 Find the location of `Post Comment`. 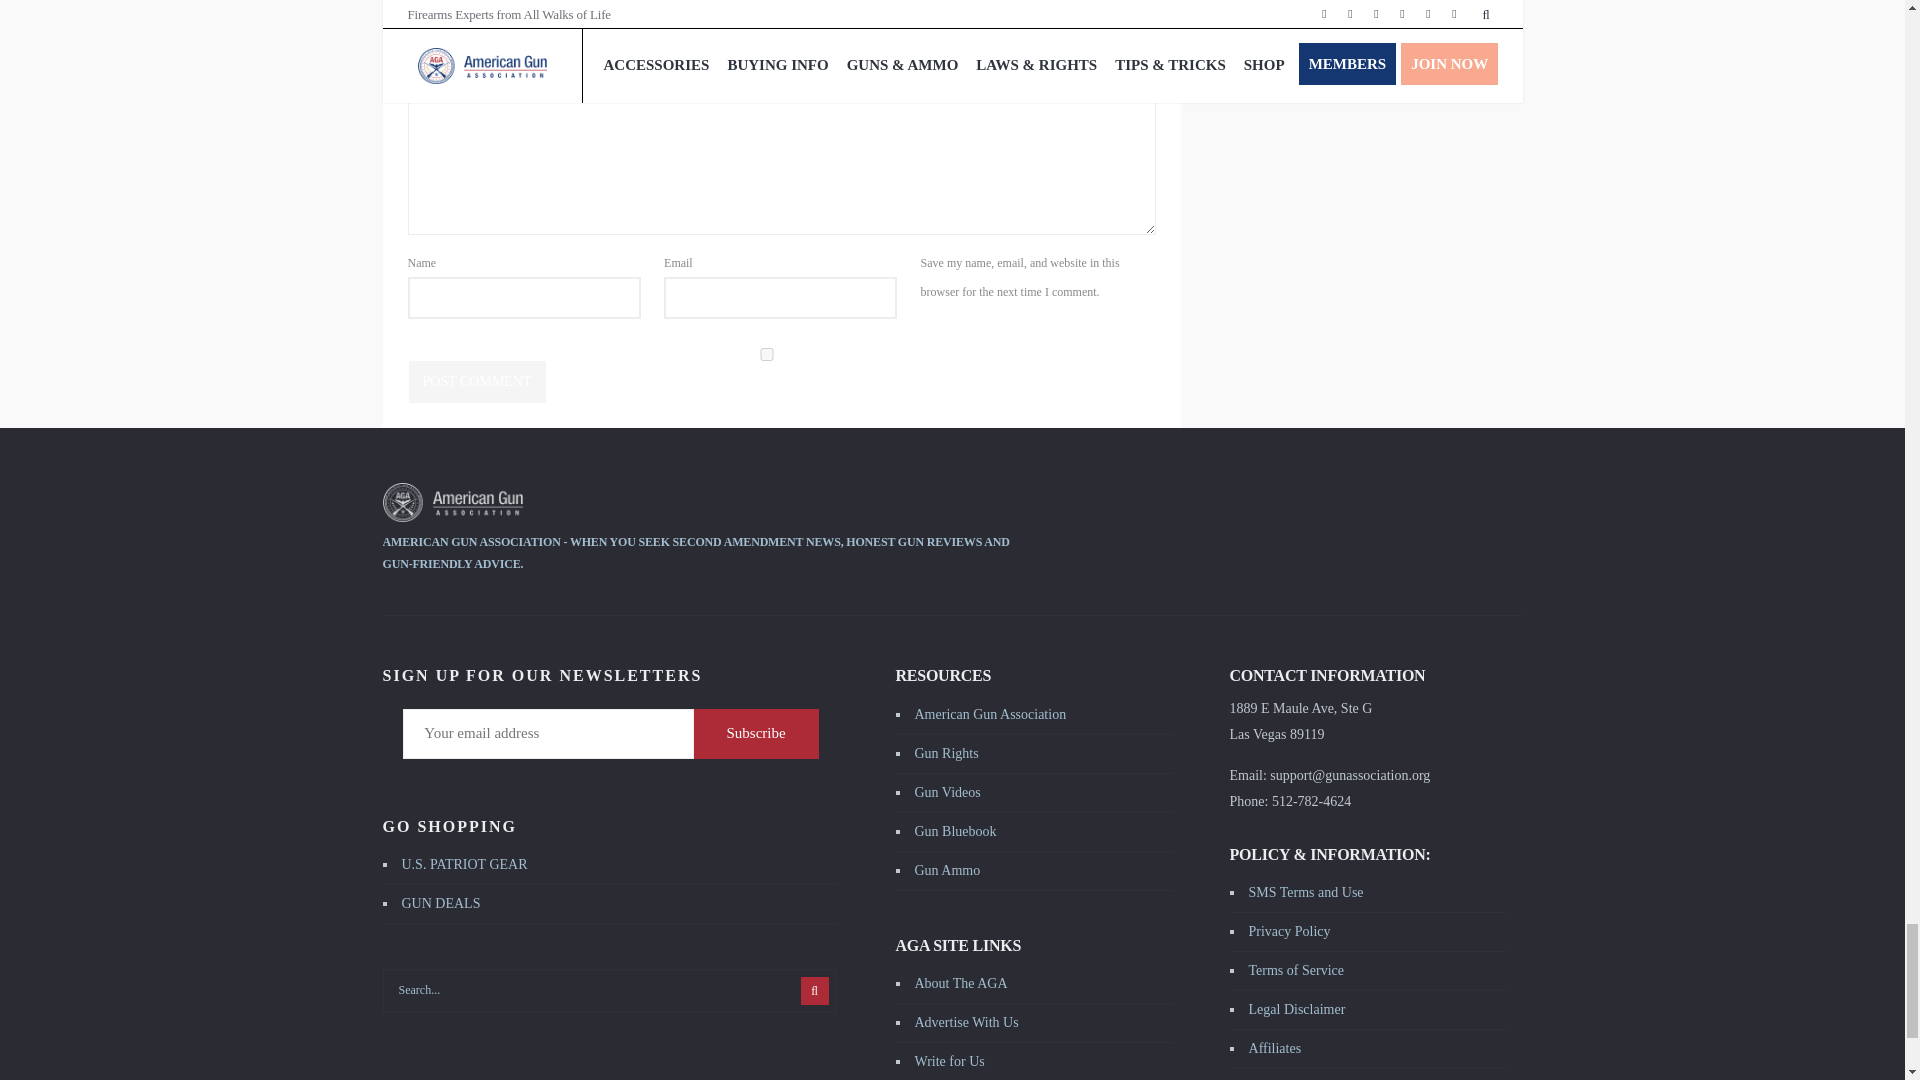

Post Comment is located at coordinates (476, 381).